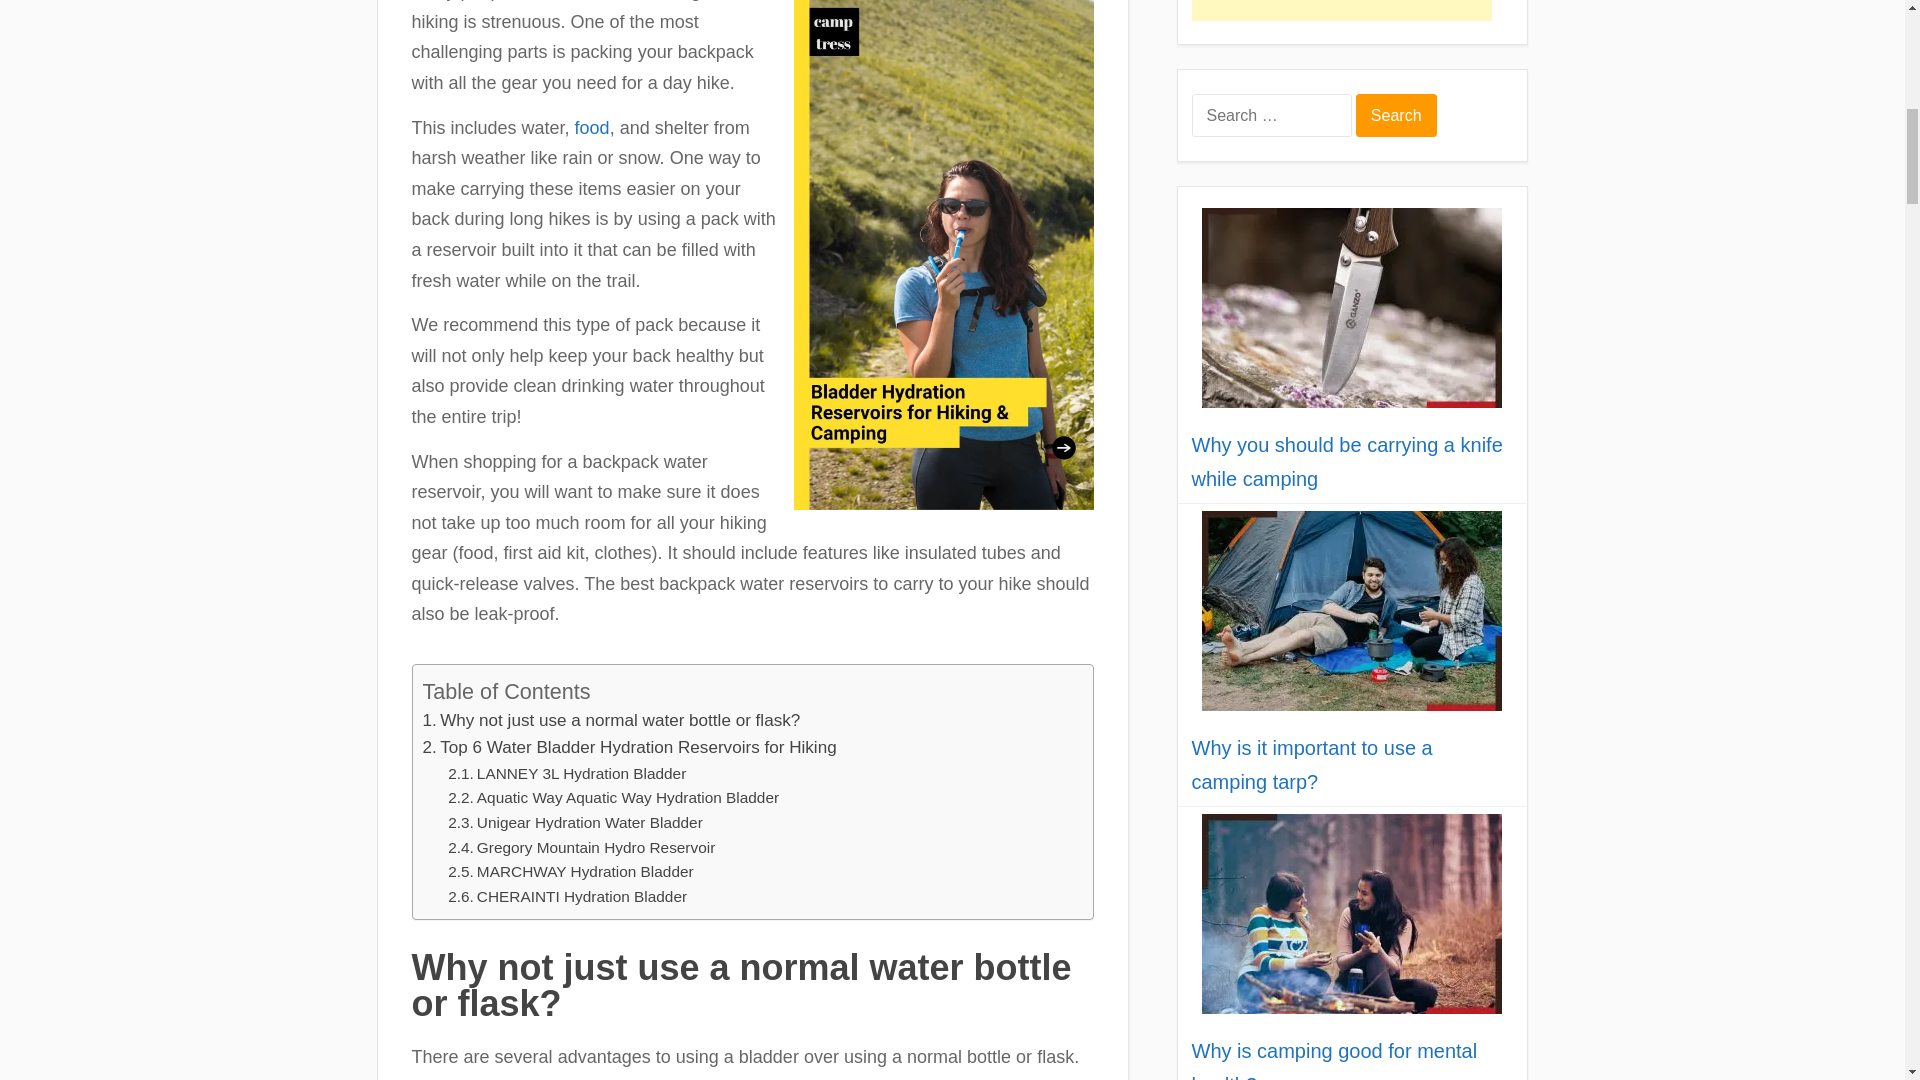  Describe the element at coordinates (628, 748) in the screenshot. I see `Top 6 Water Bladder Hydration Reservoirs for Hiking` at that location.